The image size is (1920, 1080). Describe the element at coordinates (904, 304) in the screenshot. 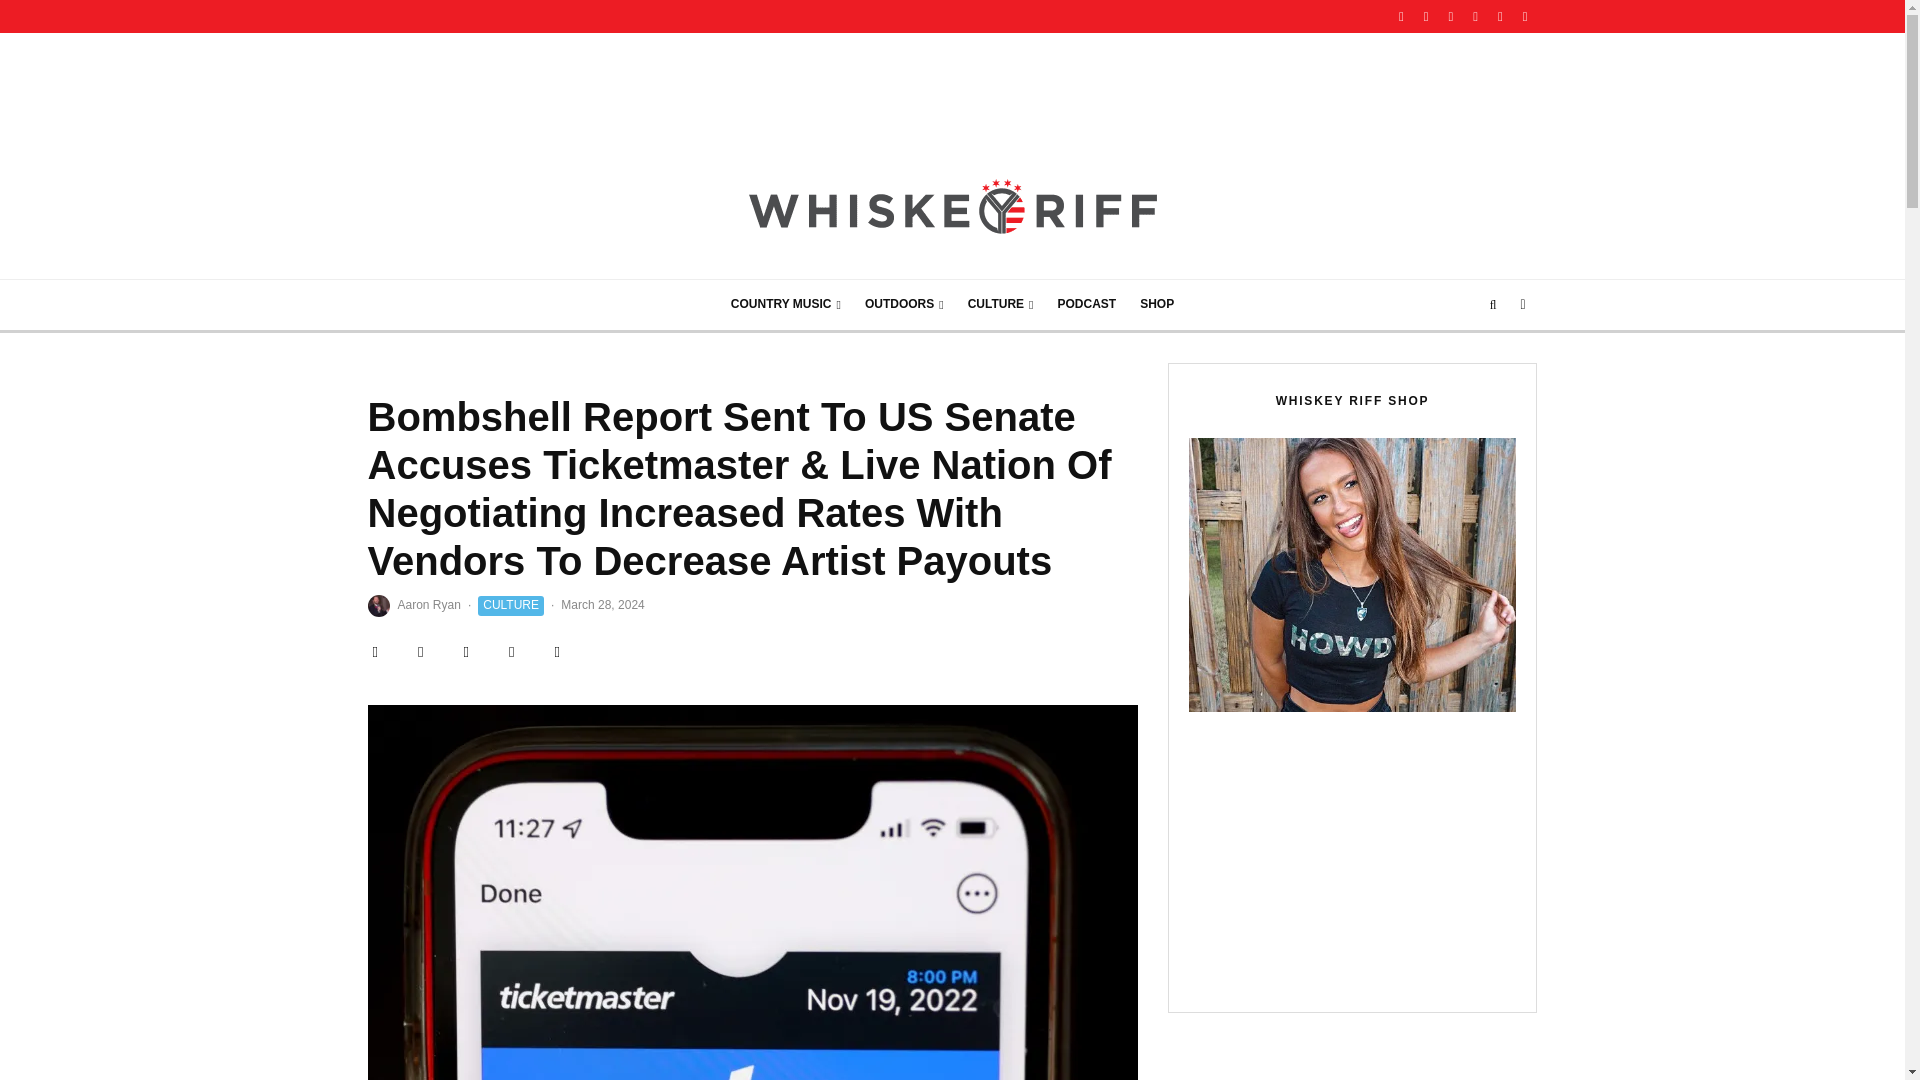

I see `OUTDOORS` at that location.